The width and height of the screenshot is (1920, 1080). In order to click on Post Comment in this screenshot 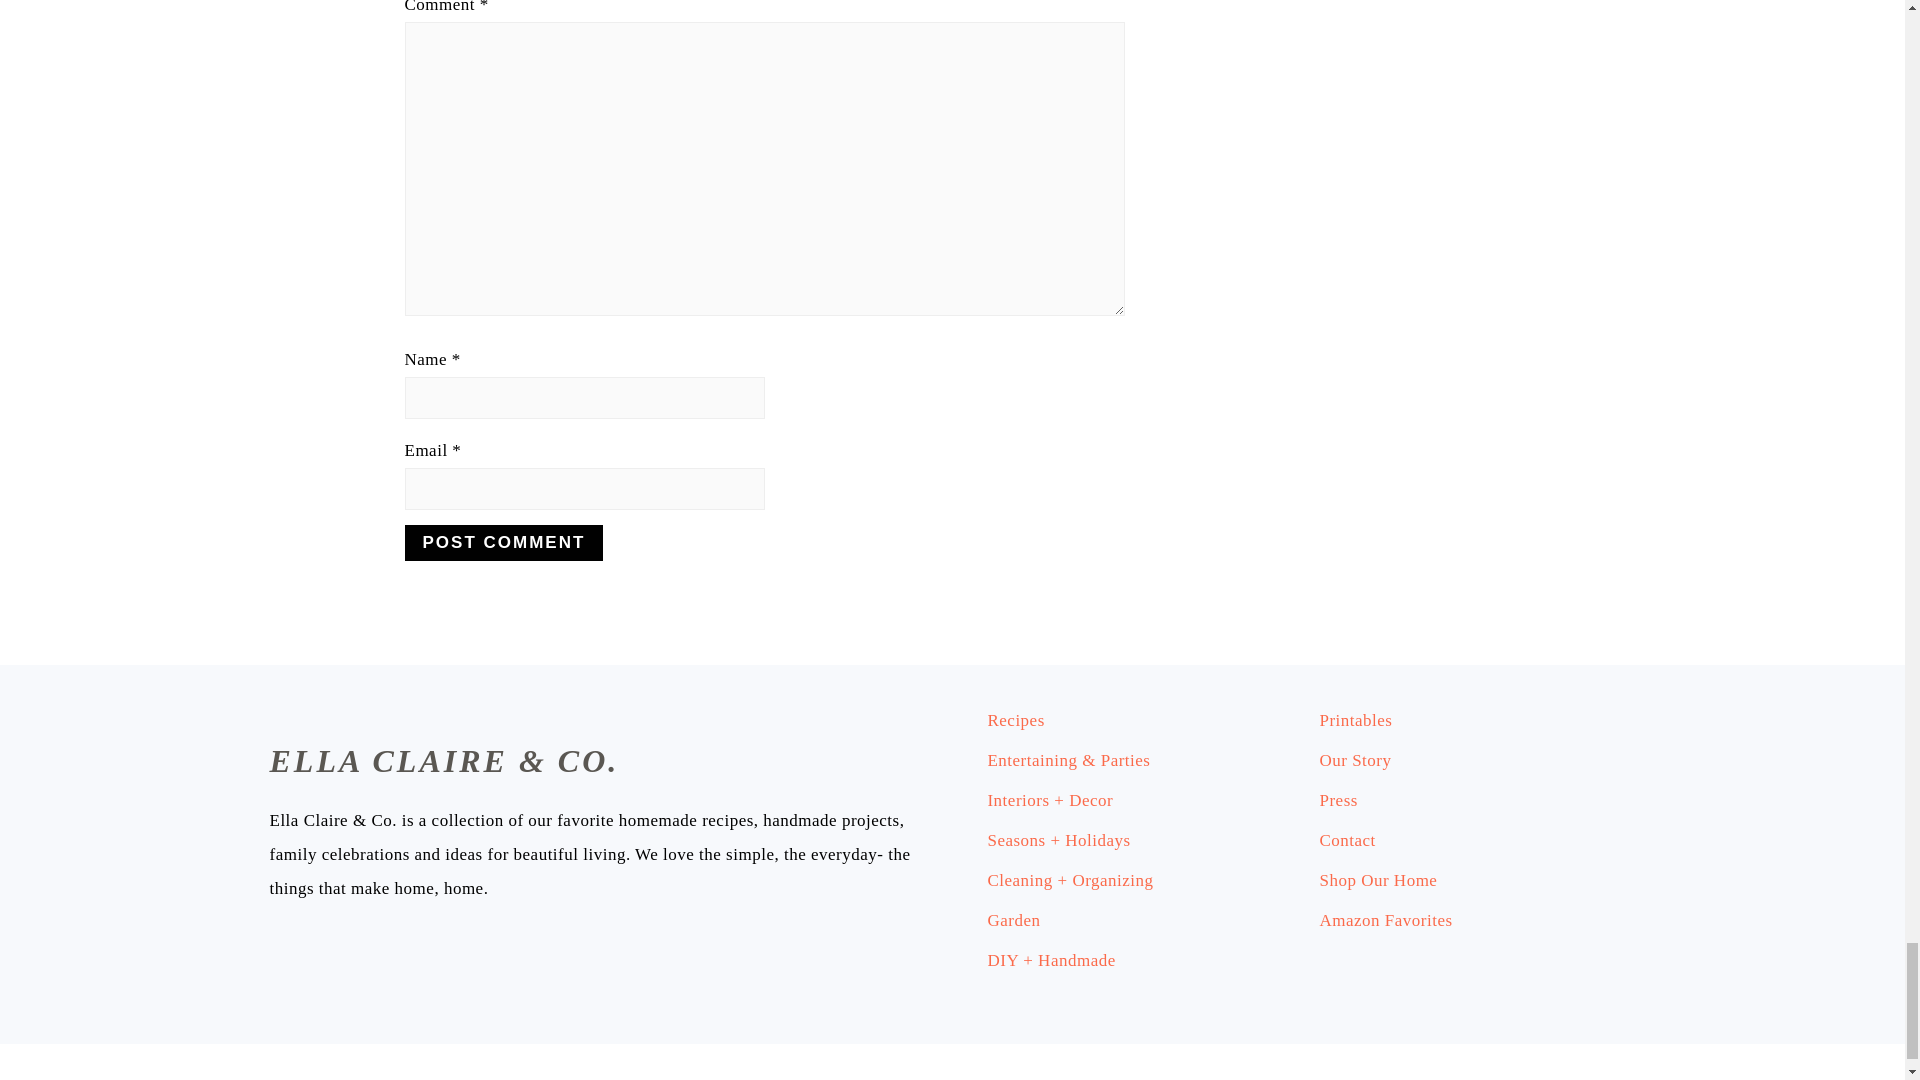, I will do `click(502, 542)`.